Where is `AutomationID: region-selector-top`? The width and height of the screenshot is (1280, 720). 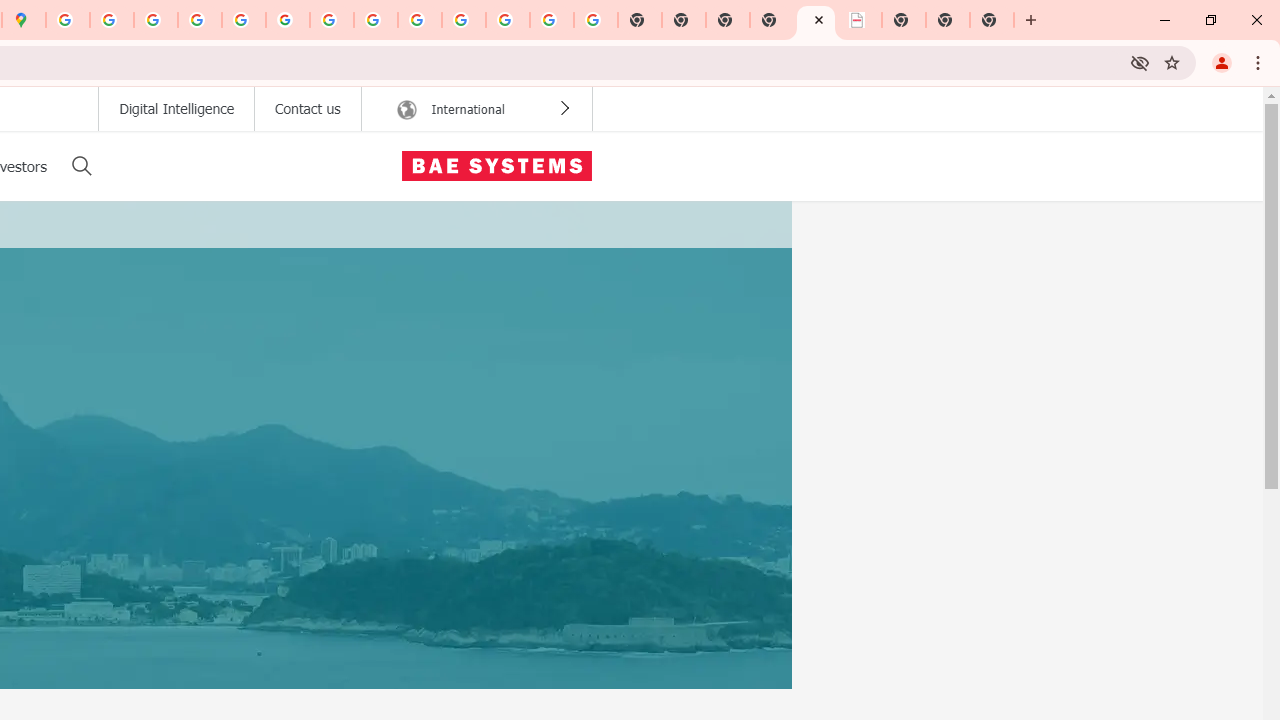
AutomationID: region-selector-top is located at coordinates (476, 109).